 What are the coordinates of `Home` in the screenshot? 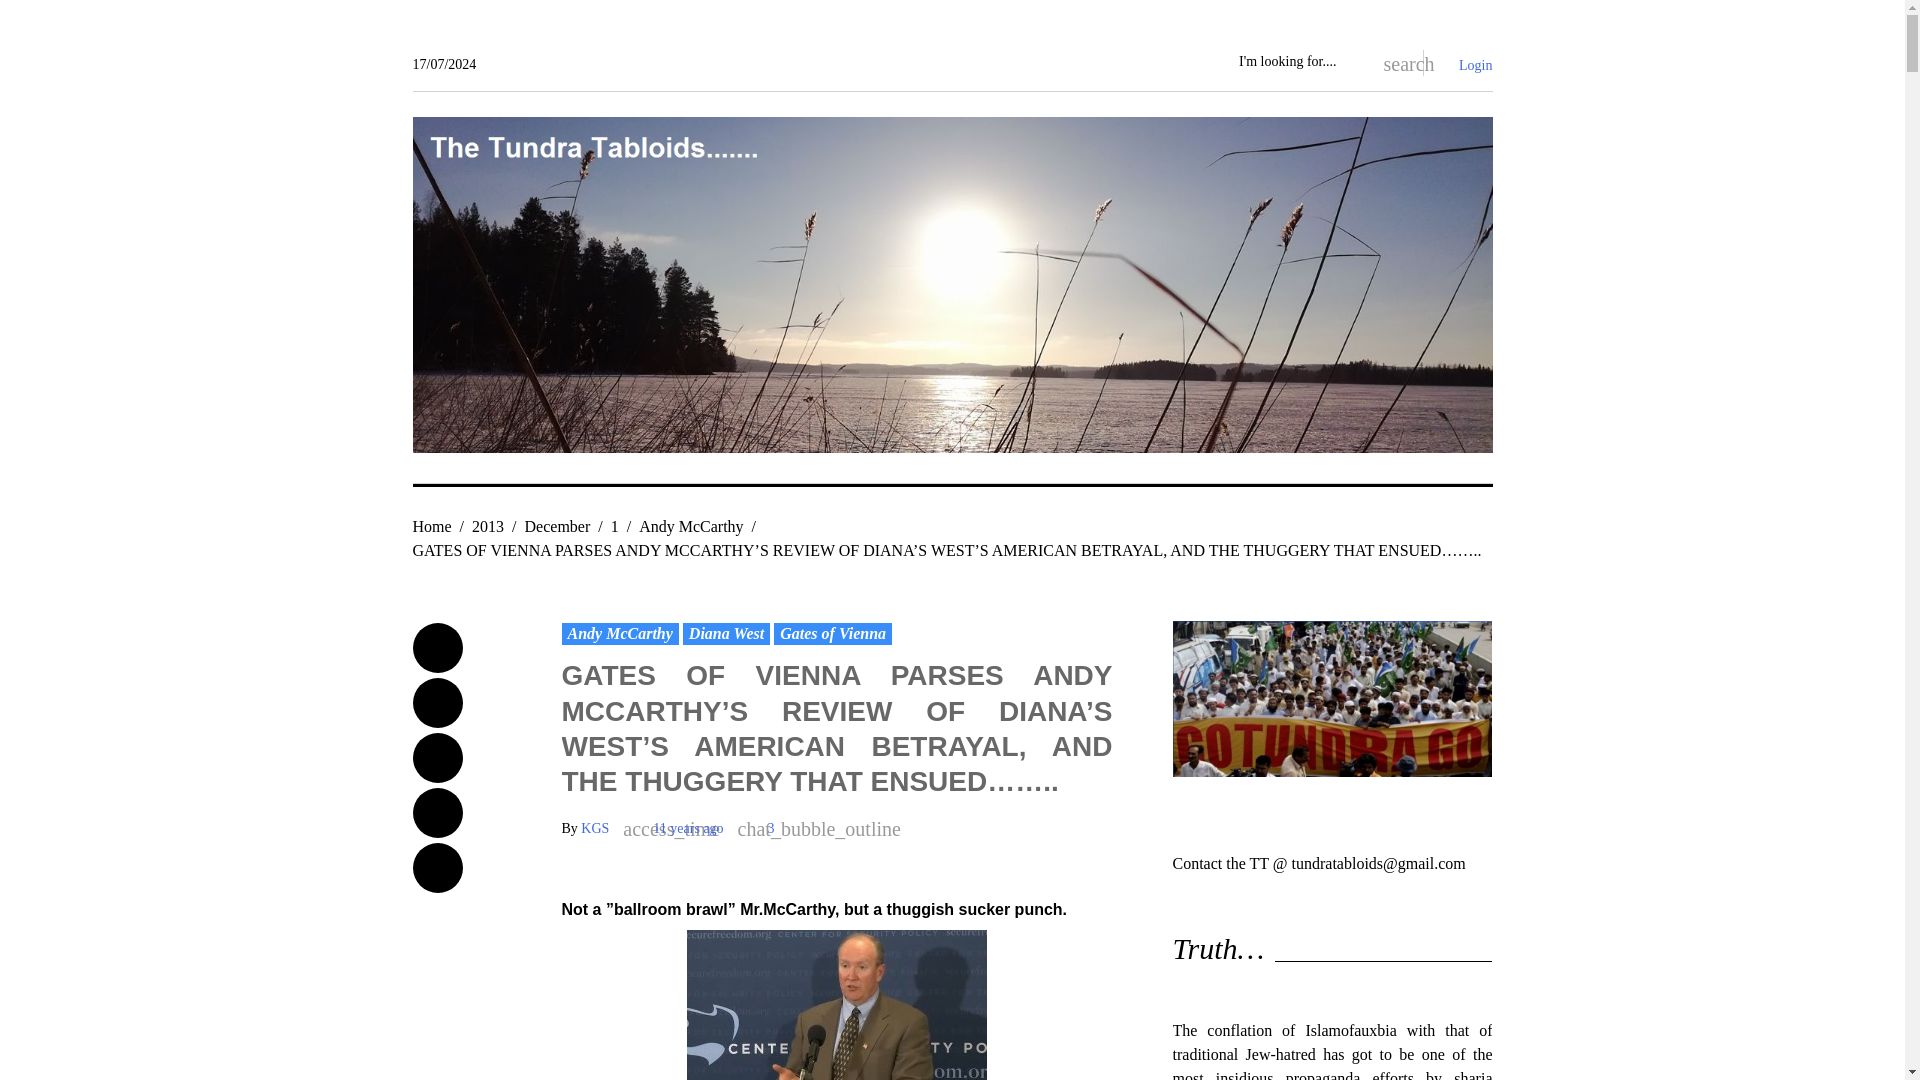 It's located at (432, 526).